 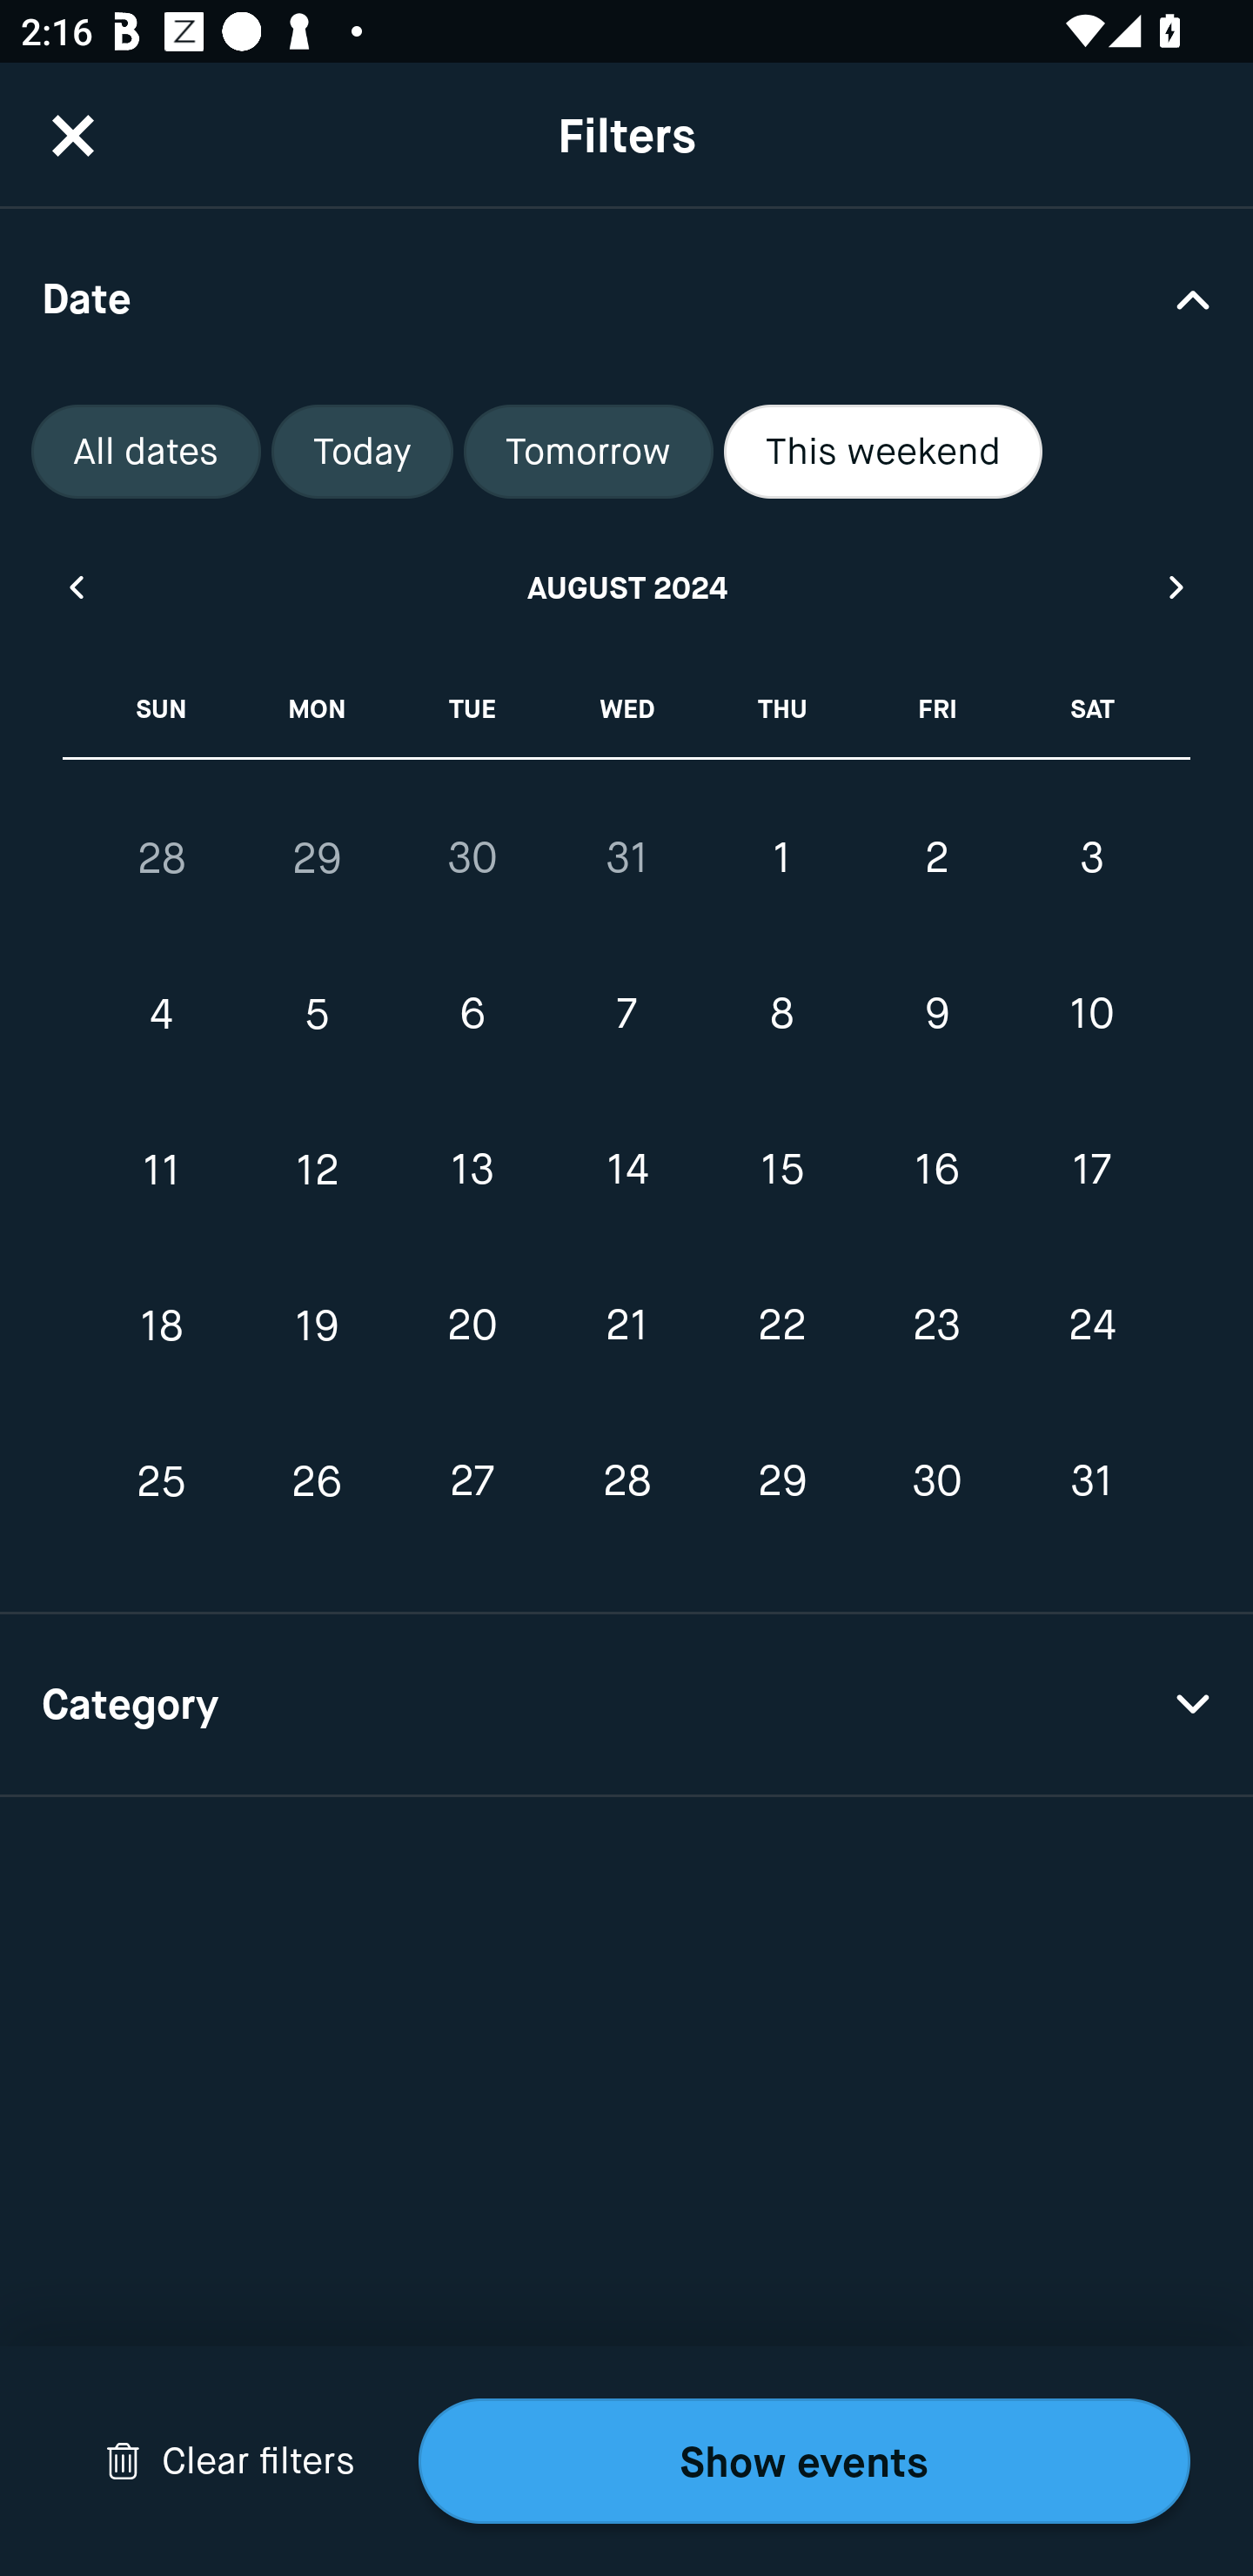 What do you see at coordinates (317, 858) in the screenshot?
I see `29` at bounding box center [317, 858].